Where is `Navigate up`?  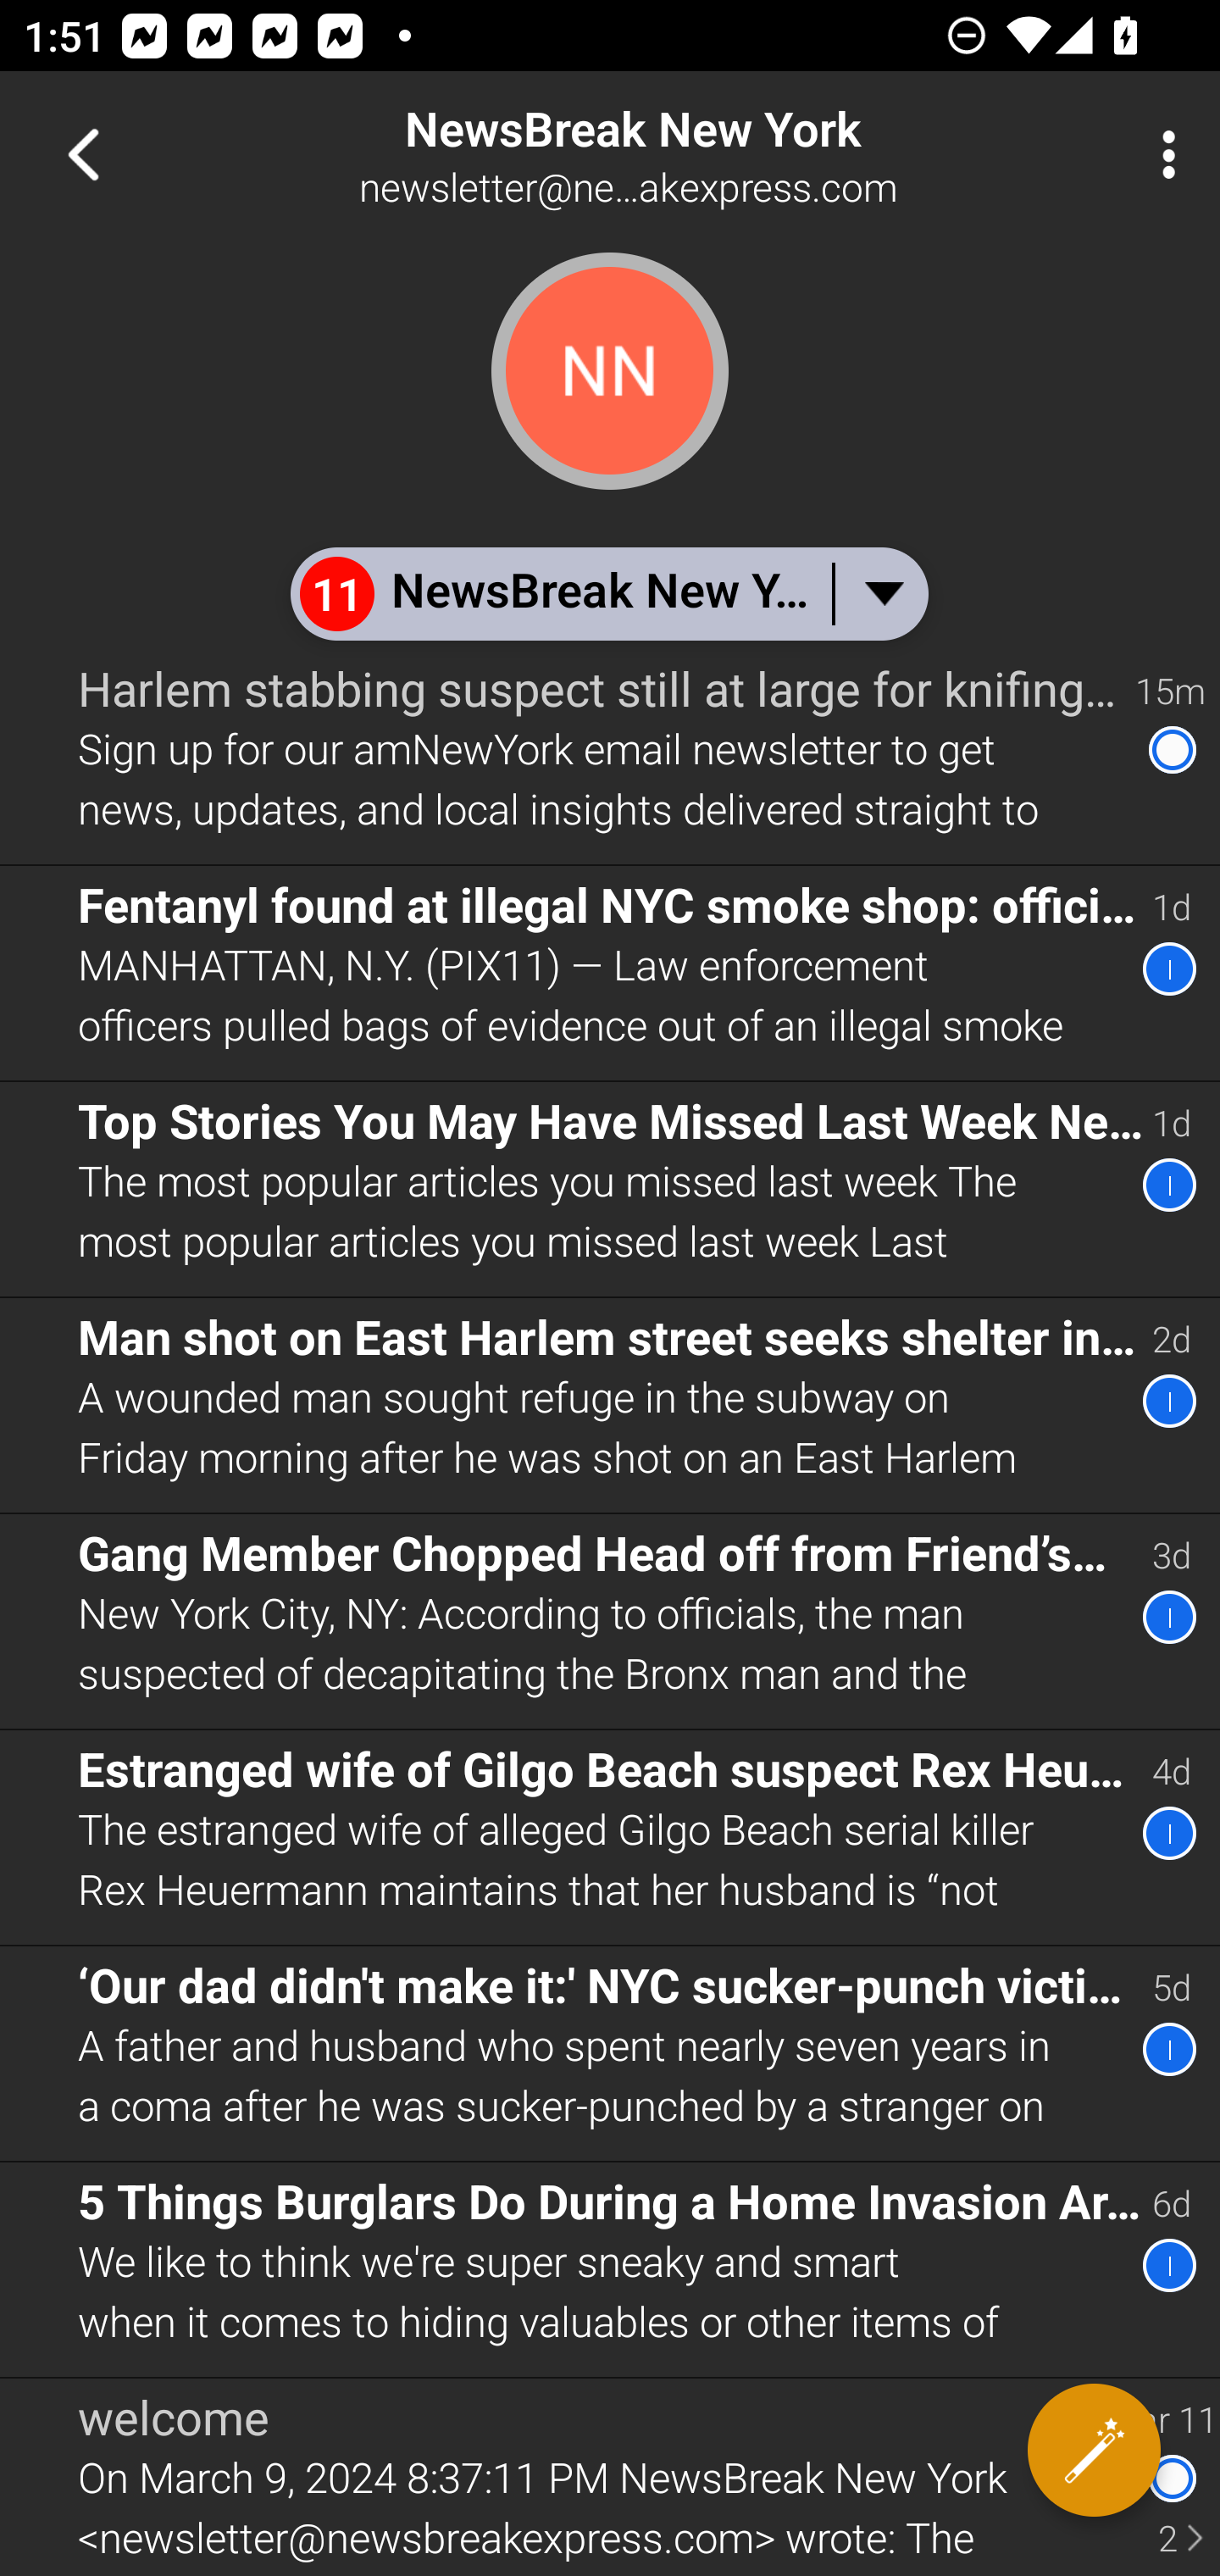
Navigate up is located at coordinates (83, 154).